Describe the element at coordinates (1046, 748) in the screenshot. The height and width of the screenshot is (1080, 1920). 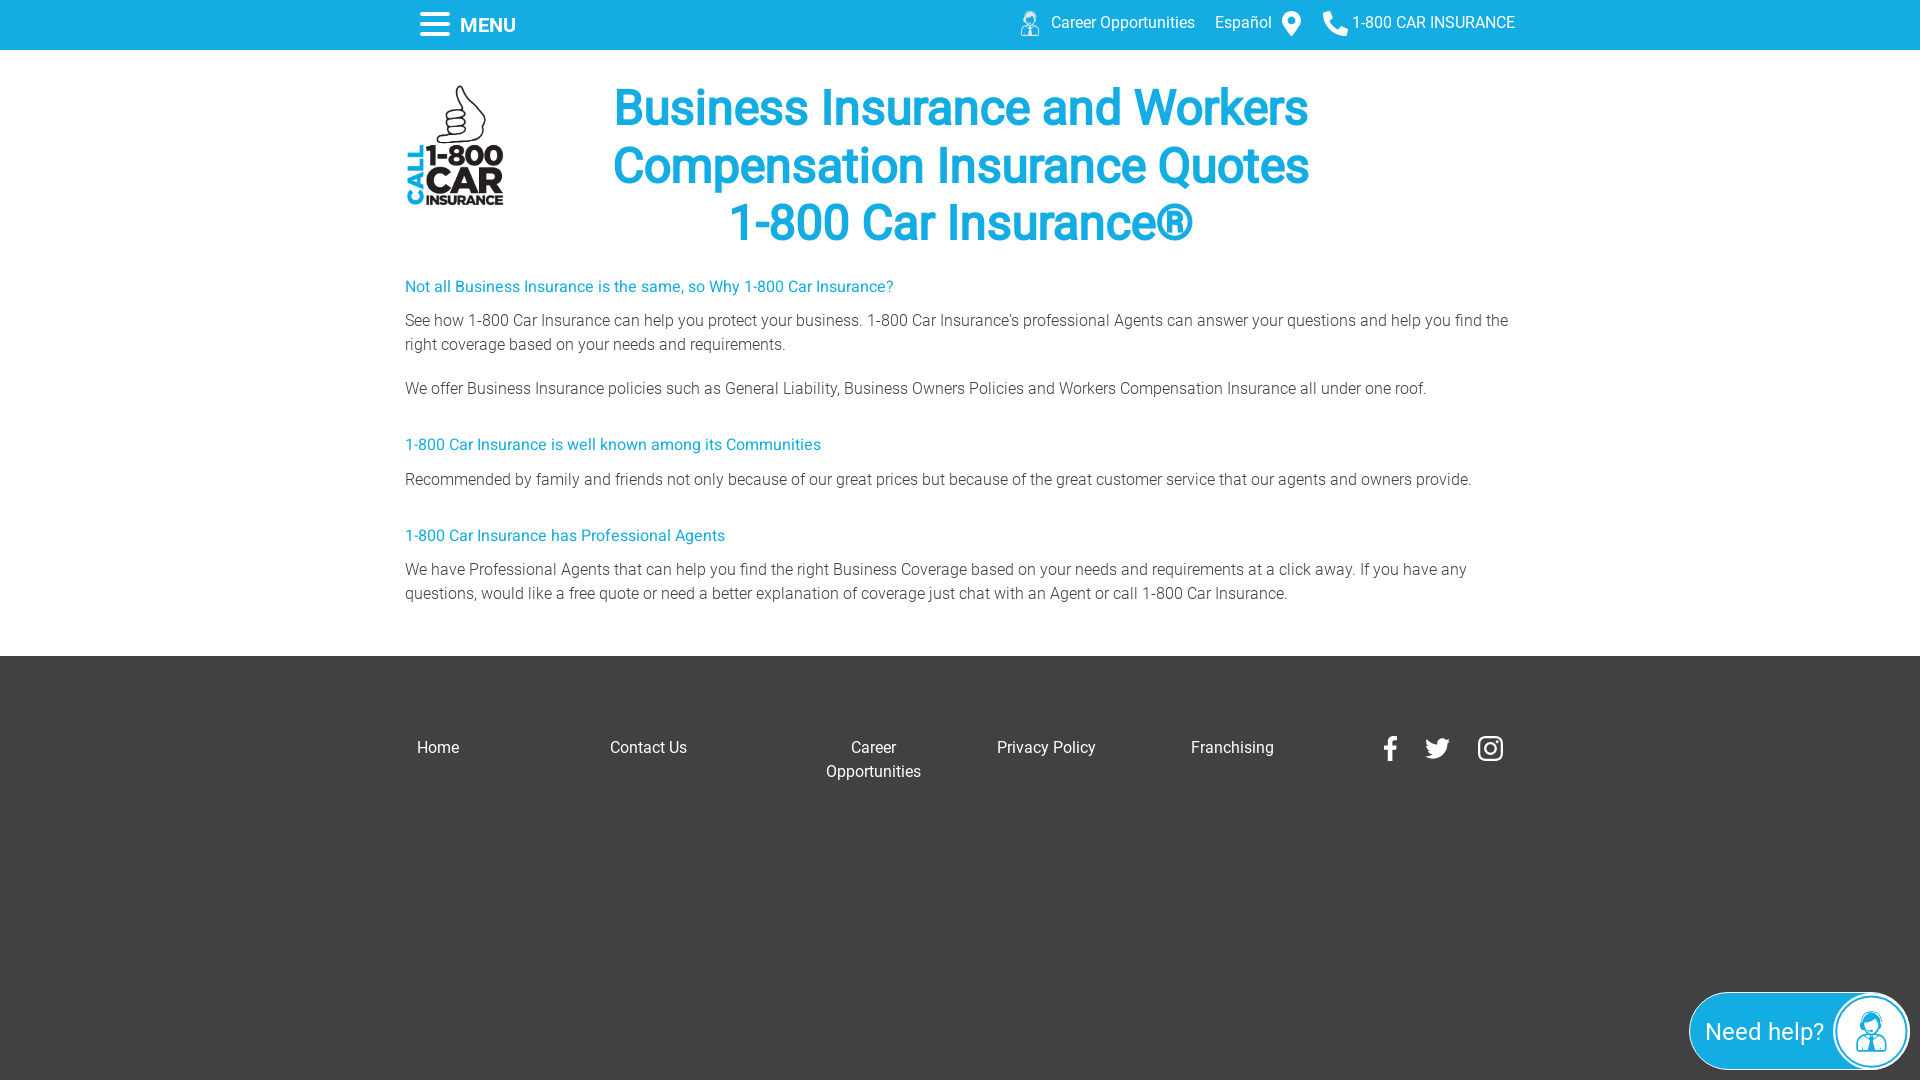
I see `Privacy Policy` at that location.